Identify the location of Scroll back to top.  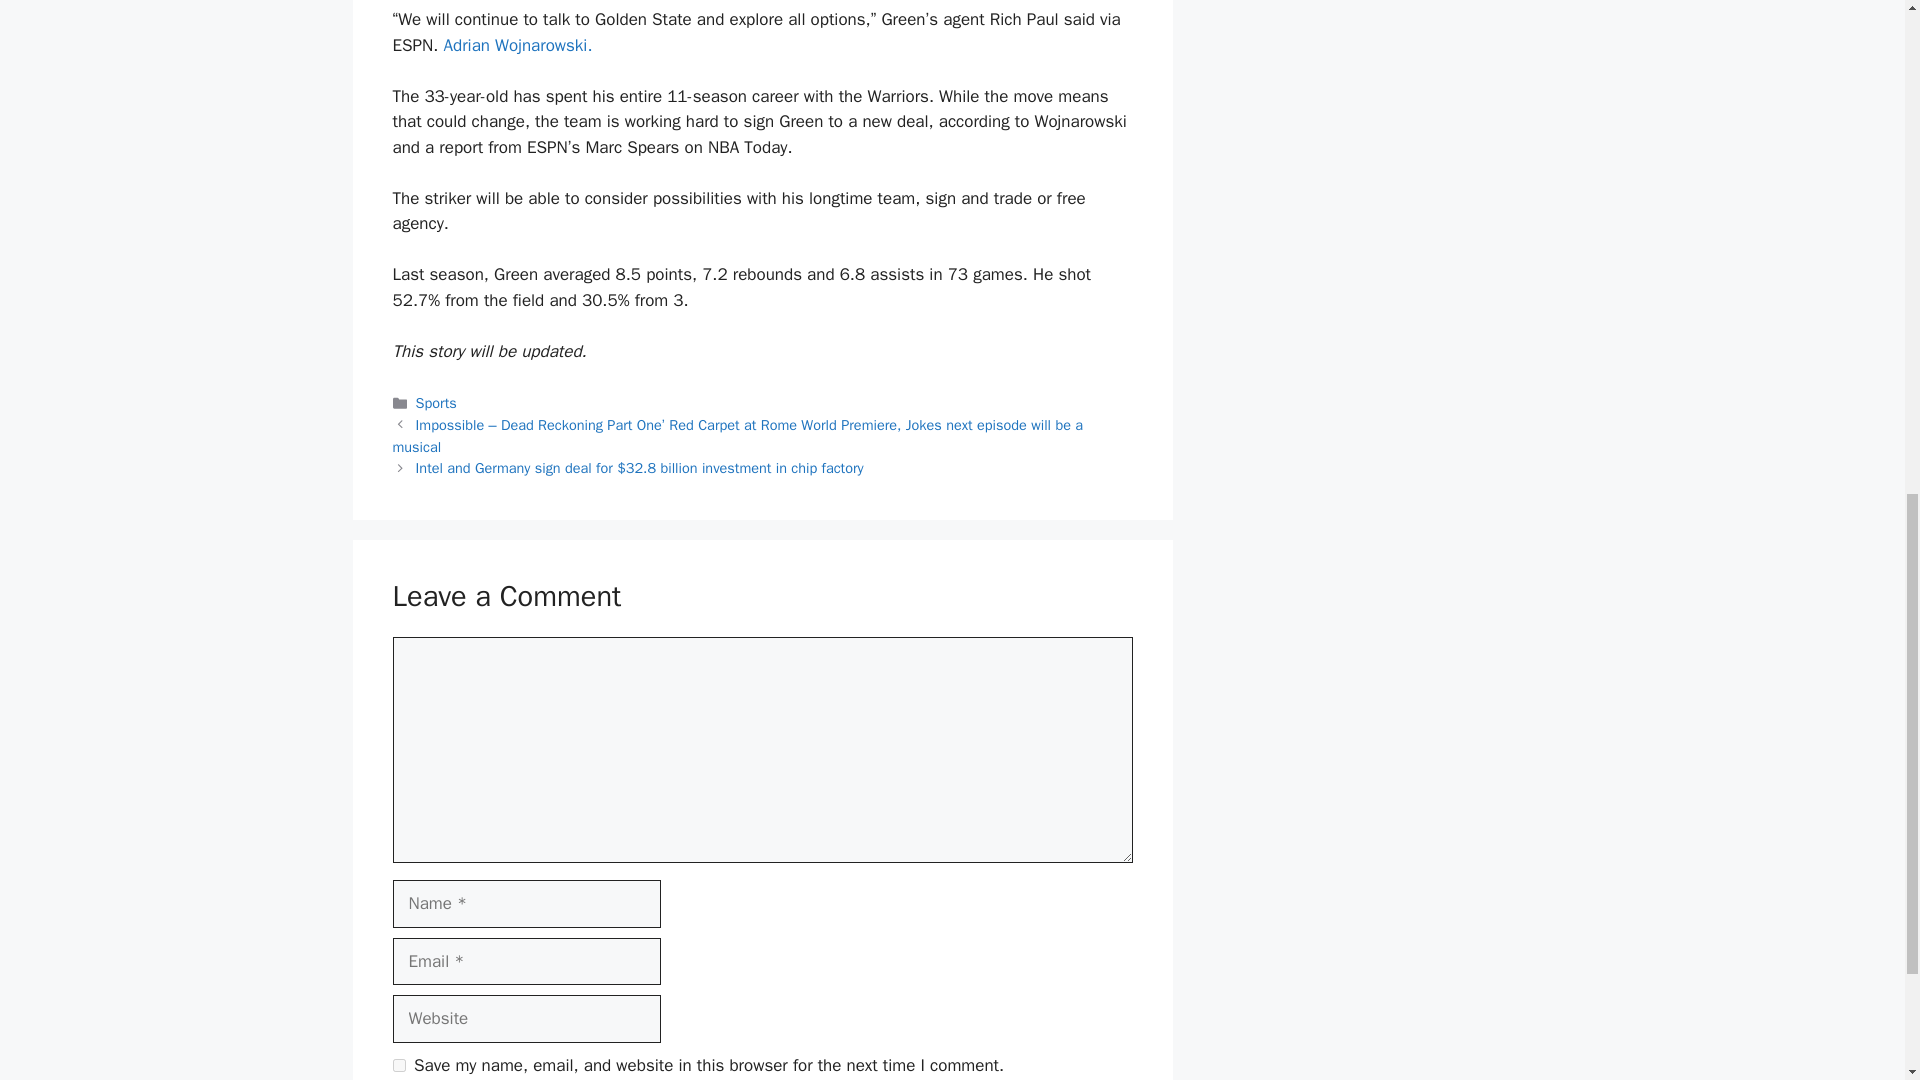
(1855, 949).